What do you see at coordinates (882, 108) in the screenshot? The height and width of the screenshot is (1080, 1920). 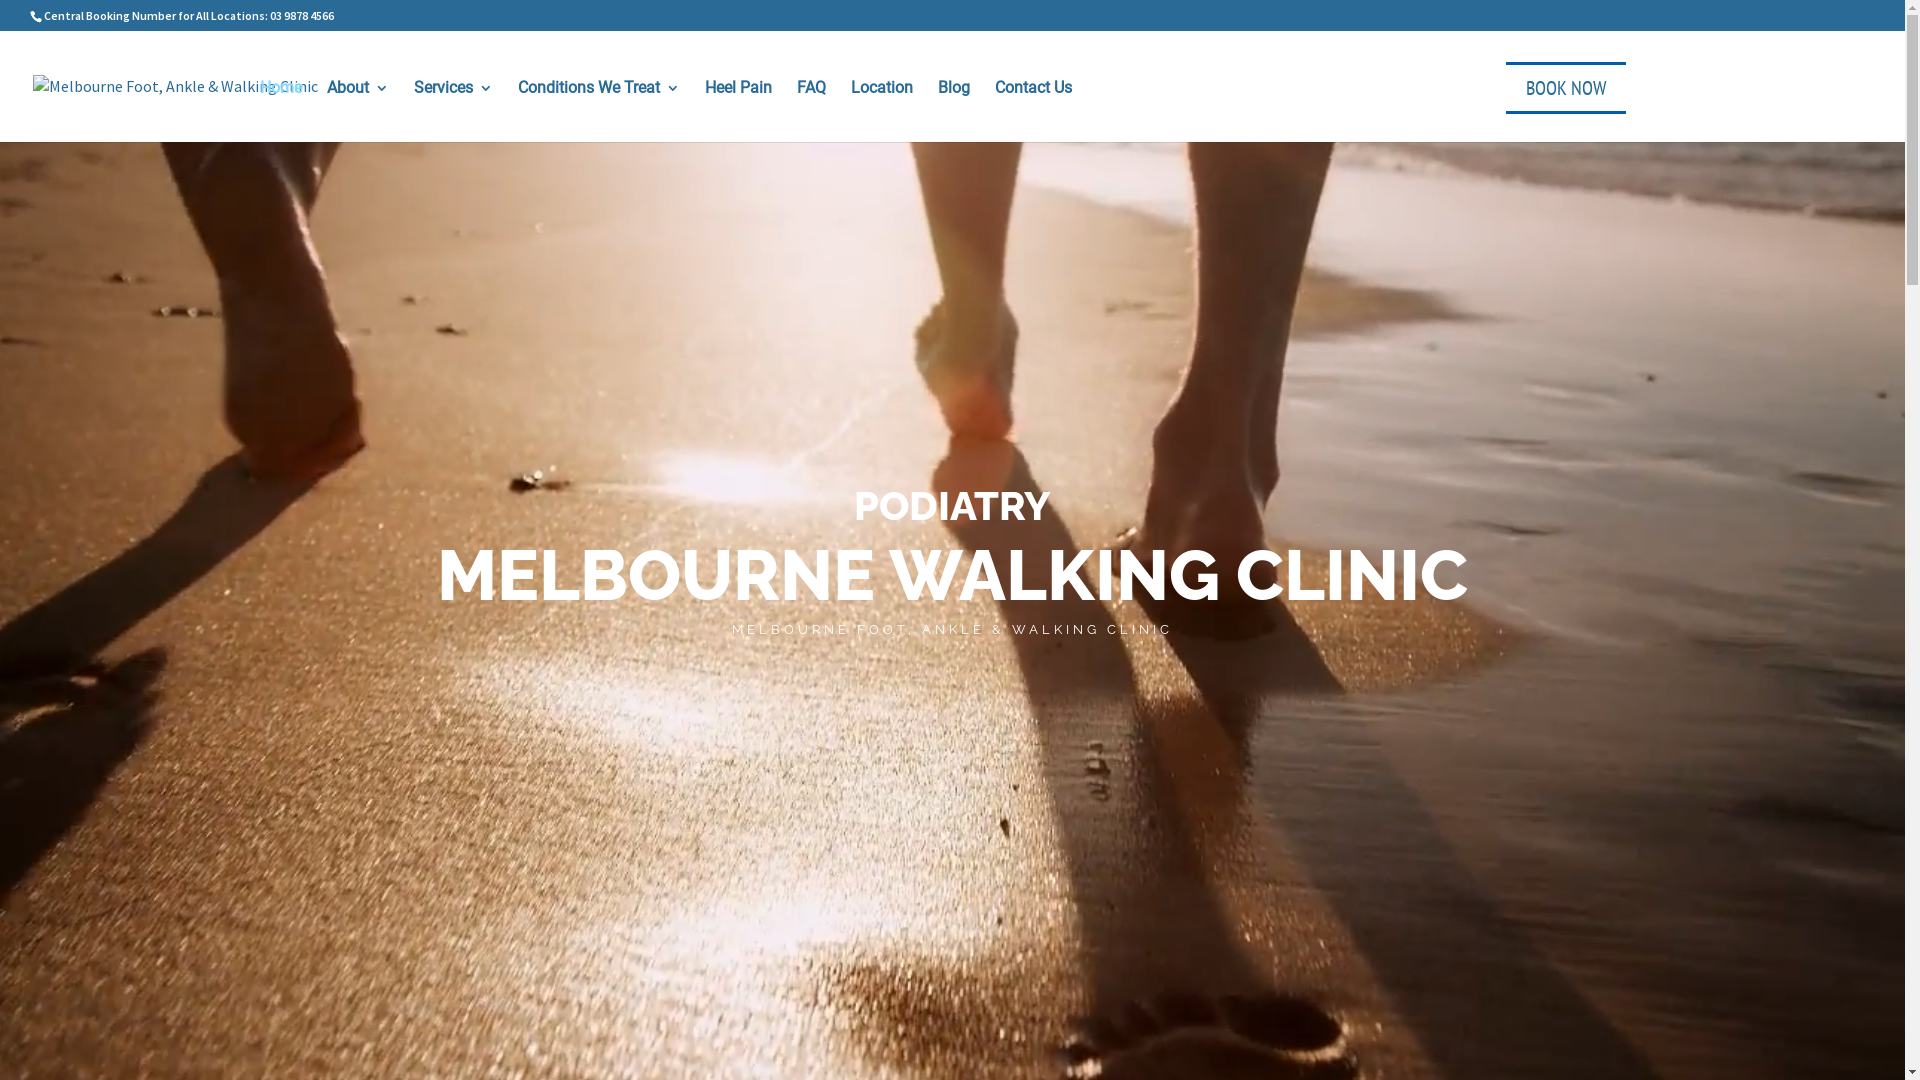 I see `Location` at bounding box center [882, 108].